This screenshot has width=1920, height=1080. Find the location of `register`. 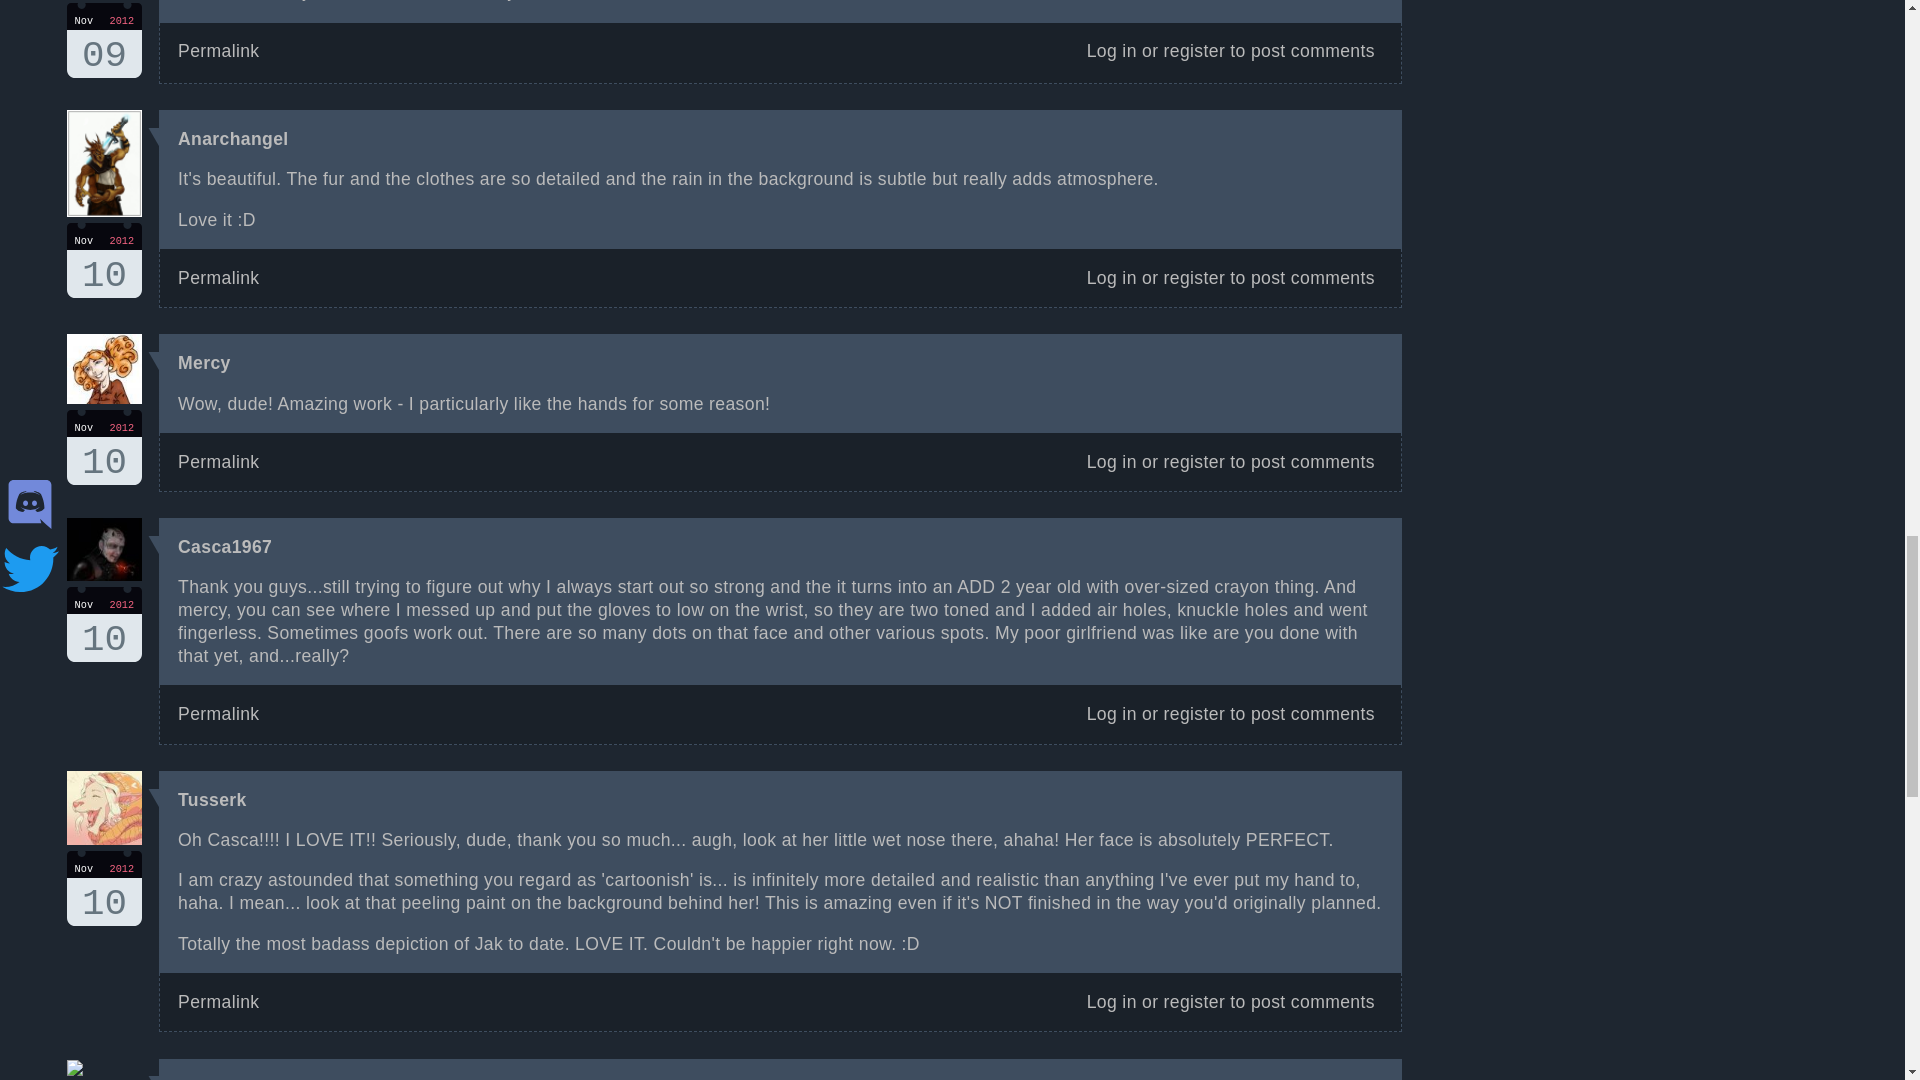

register is located at coordinates (1194, 50).